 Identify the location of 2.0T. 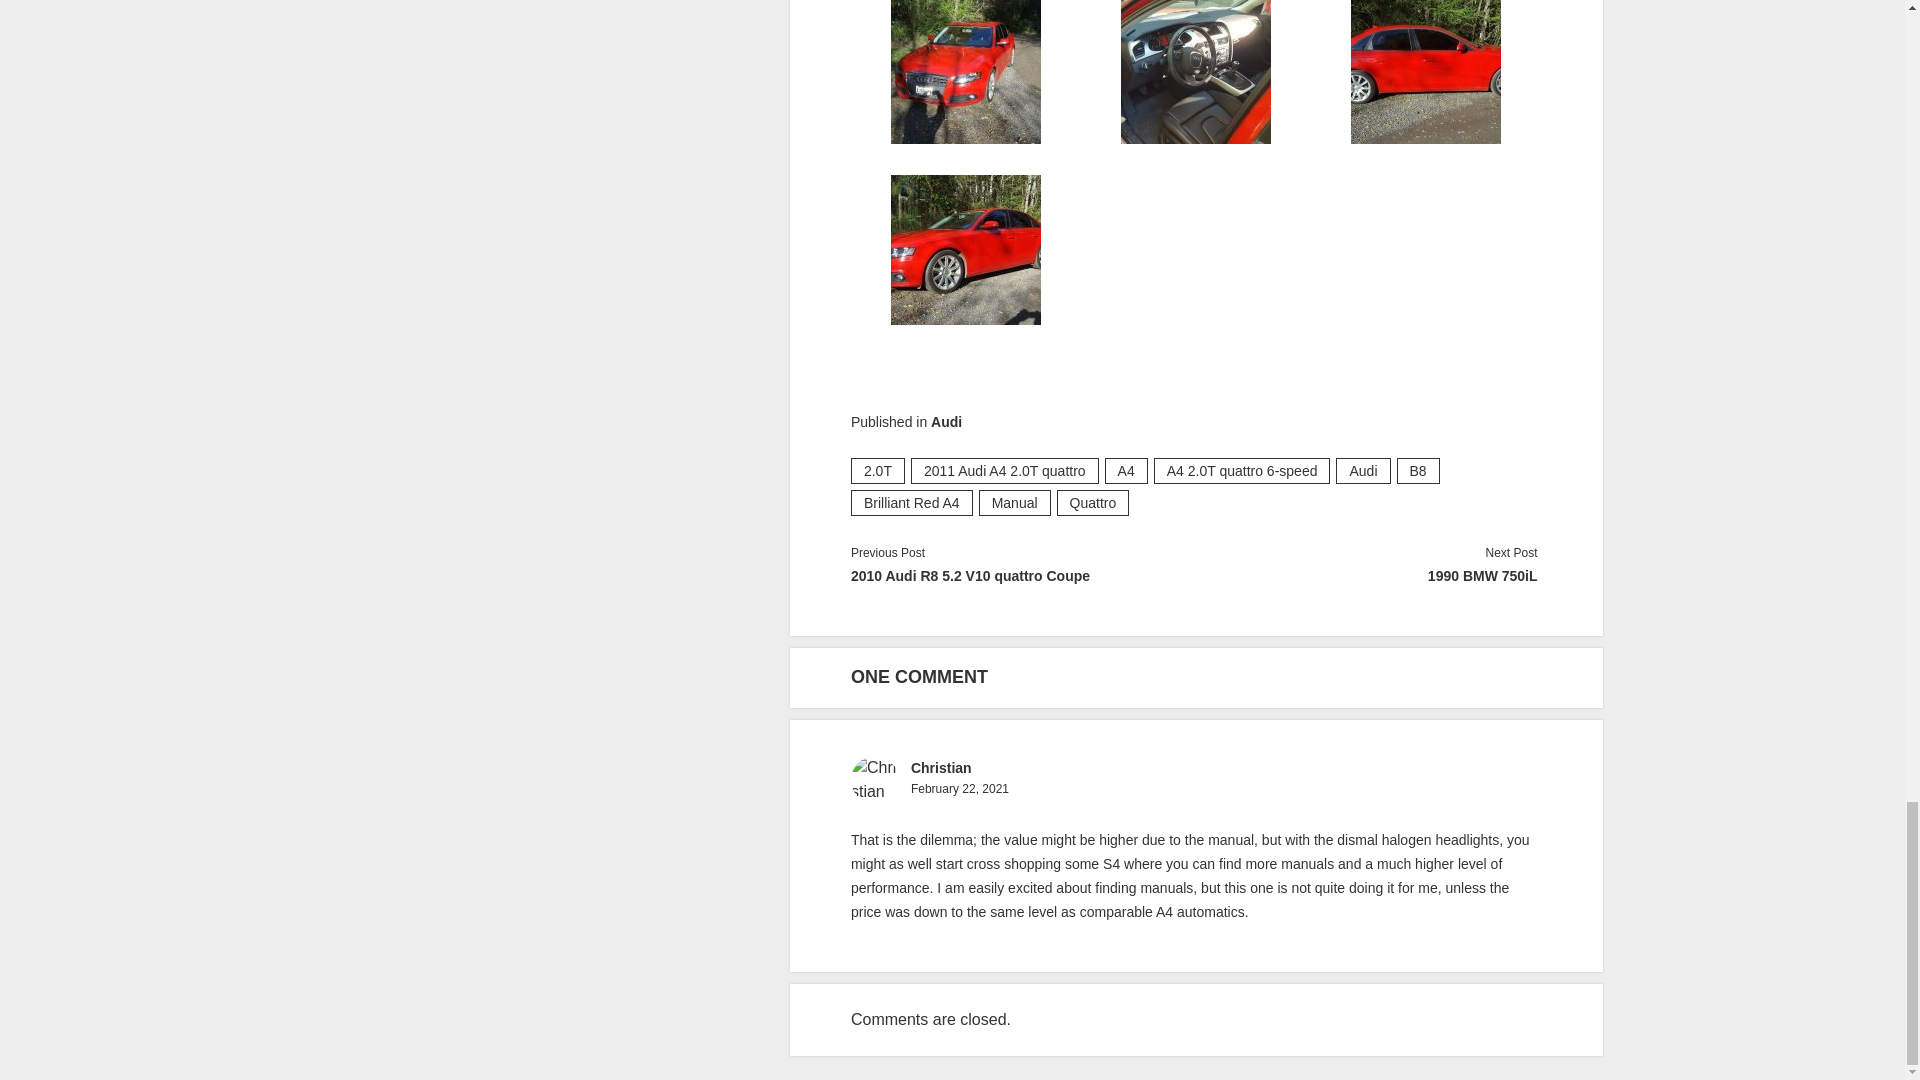
(877, 470).